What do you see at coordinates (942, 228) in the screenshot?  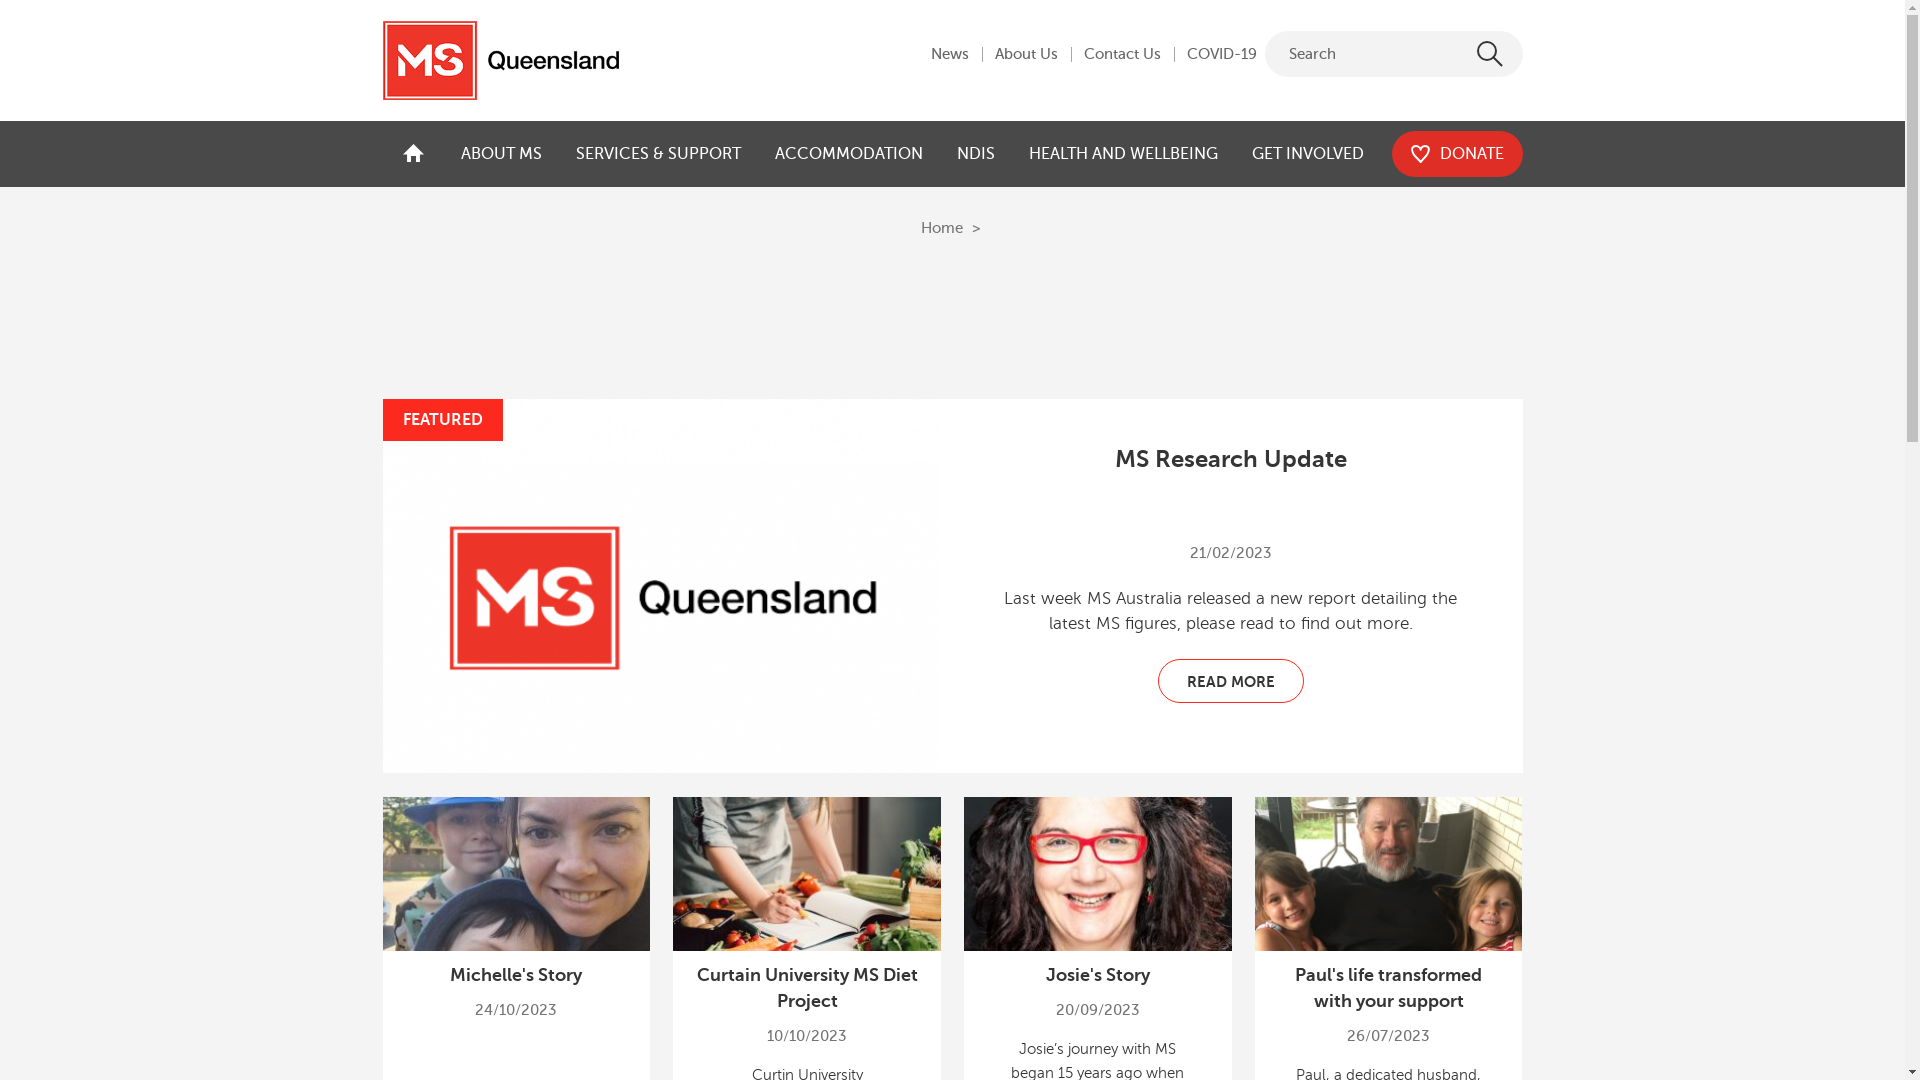 I see `Home` at bounding box center [942, 228].